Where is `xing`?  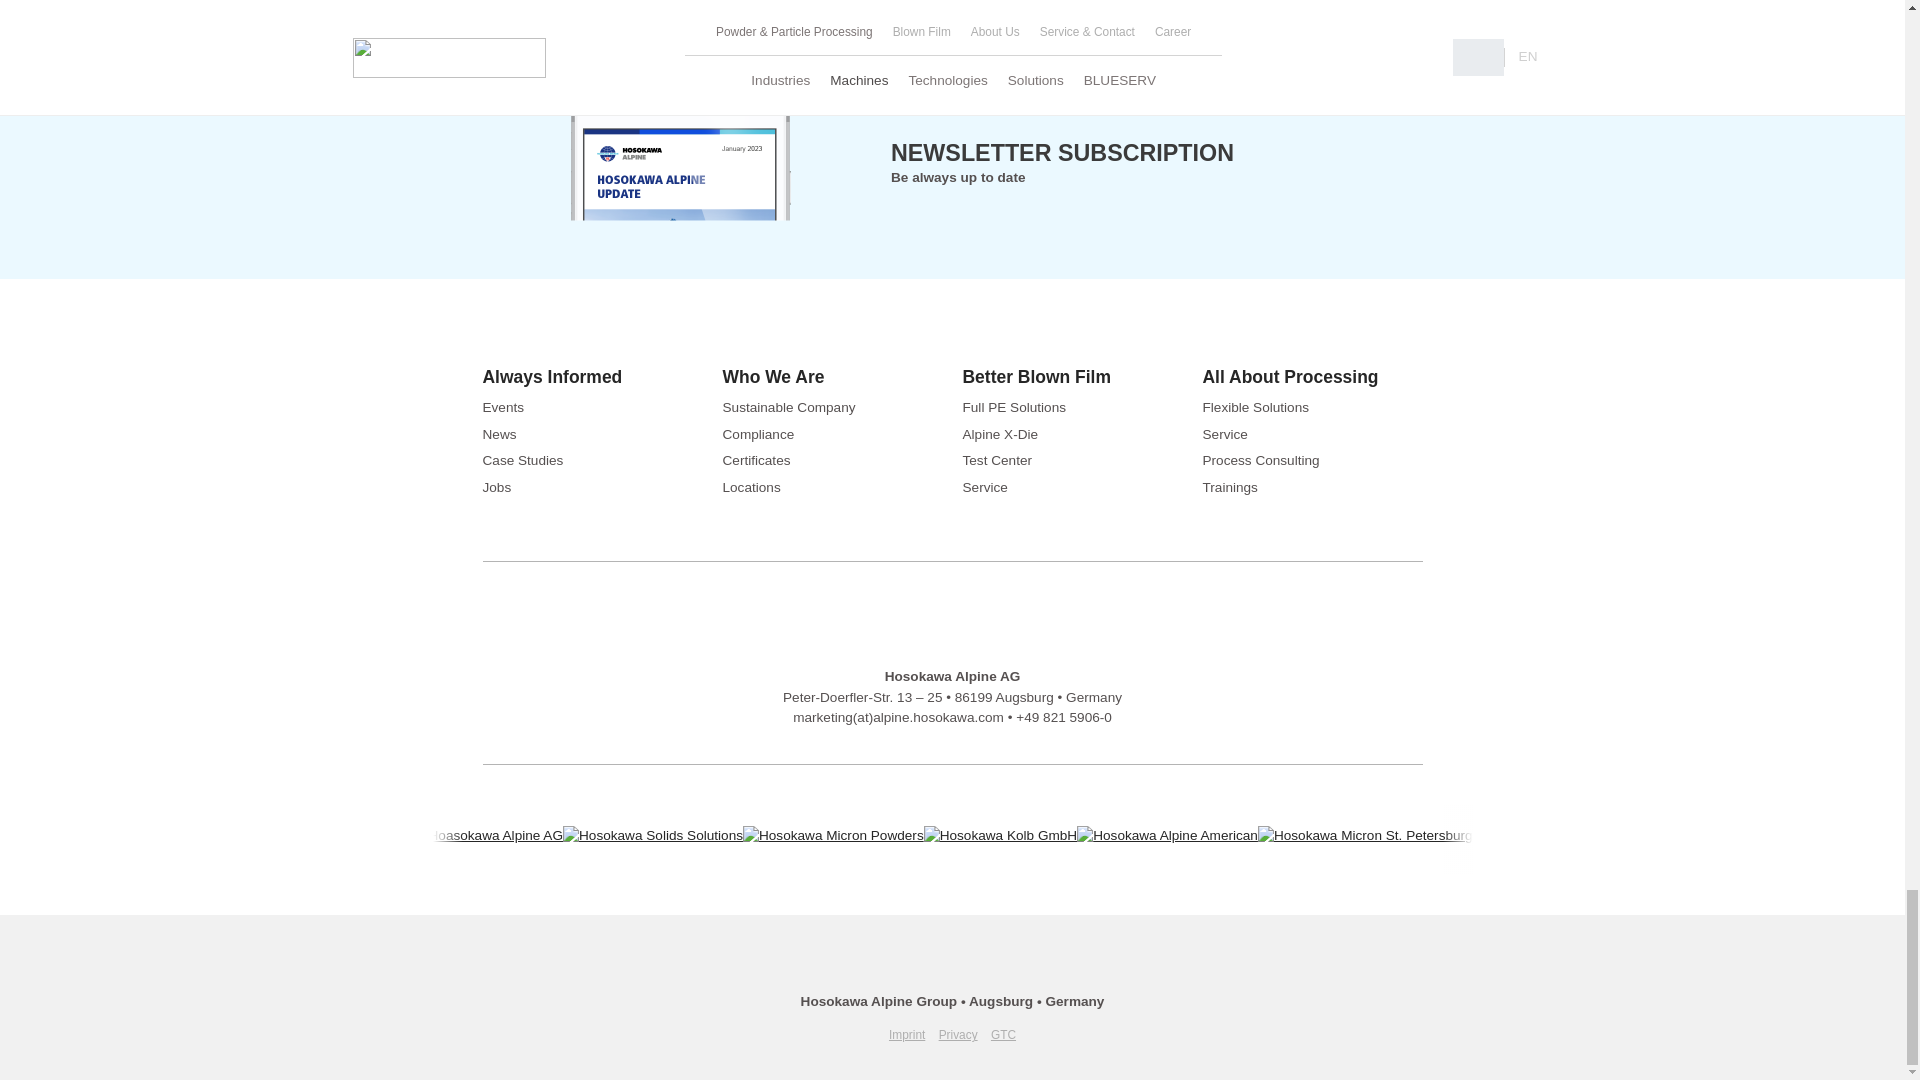 xing is located at coordinates (952, 970).